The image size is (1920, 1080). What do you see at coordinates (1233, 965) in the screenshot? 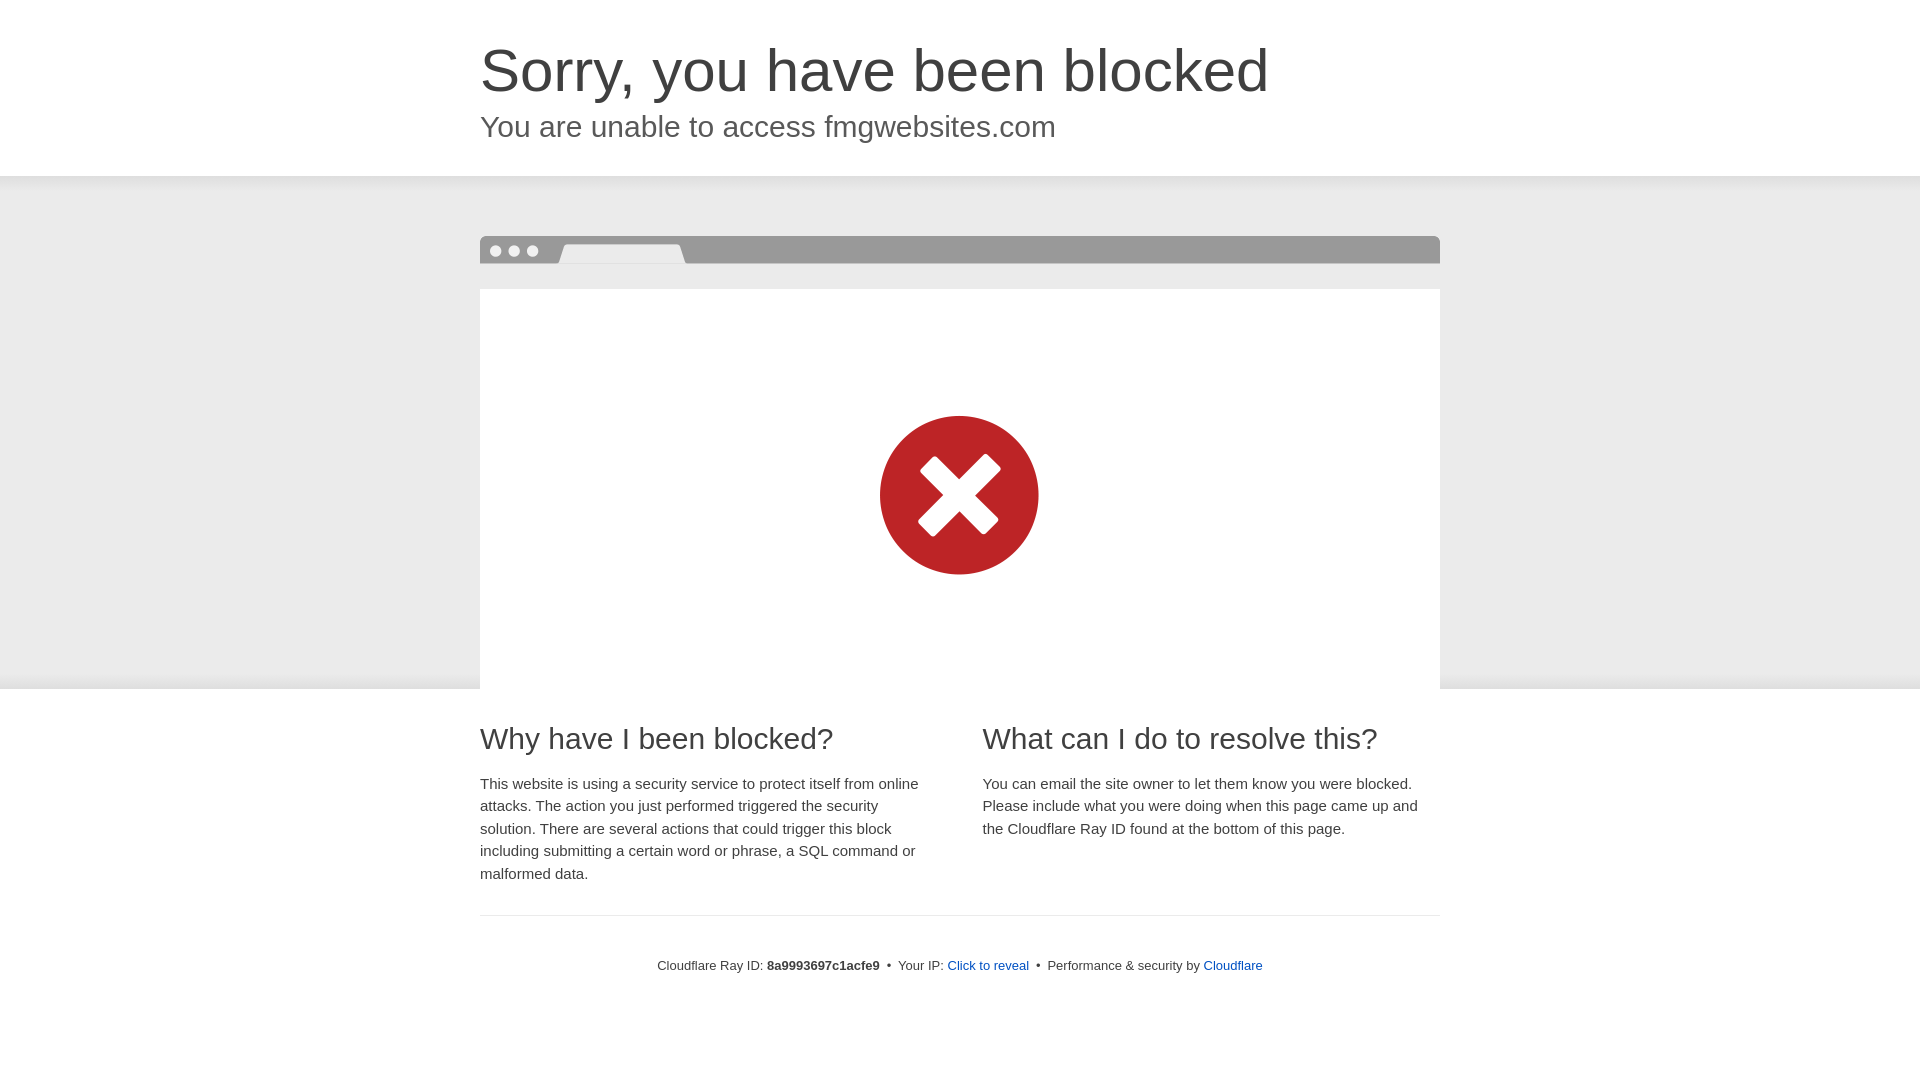
I see `Cloudflare` at bounding box center [1233, 965].